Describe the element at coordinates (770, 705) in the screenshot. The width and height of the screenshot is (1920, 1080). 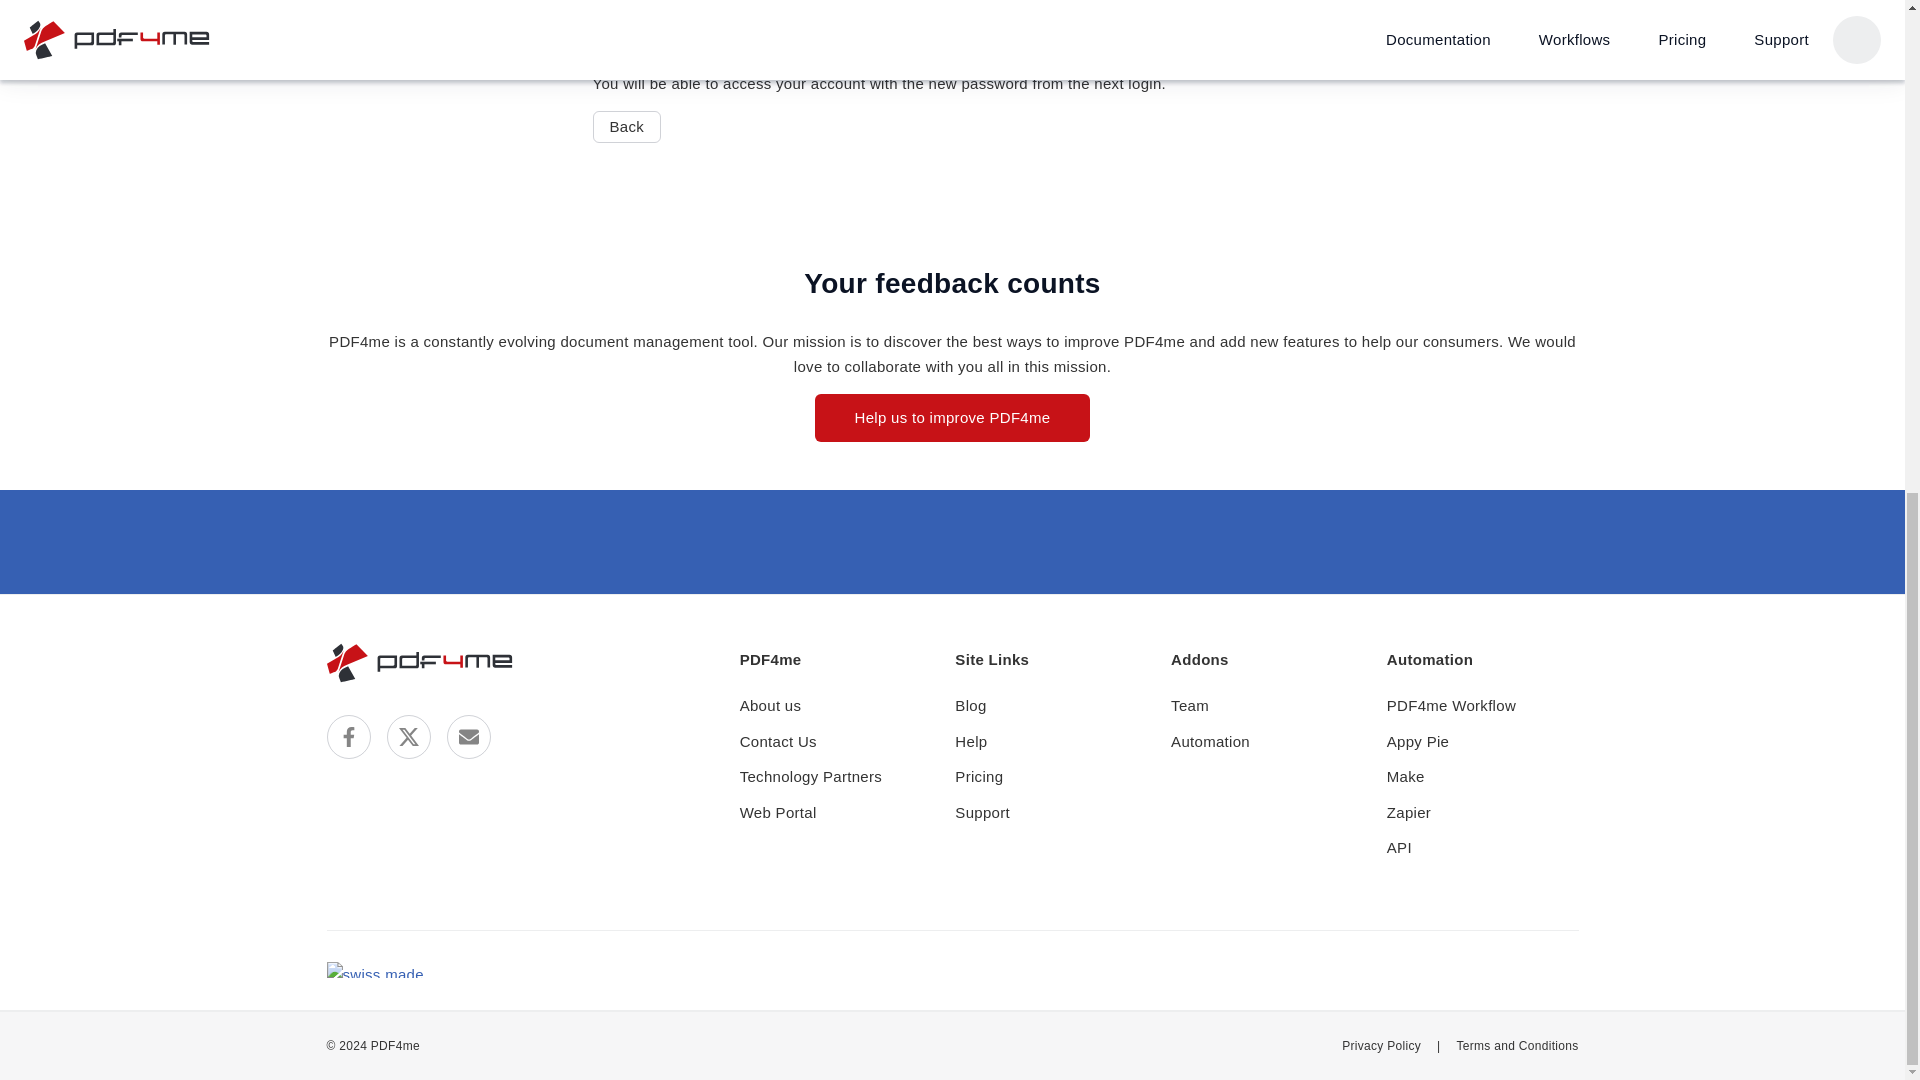
I see `About us` at that location.